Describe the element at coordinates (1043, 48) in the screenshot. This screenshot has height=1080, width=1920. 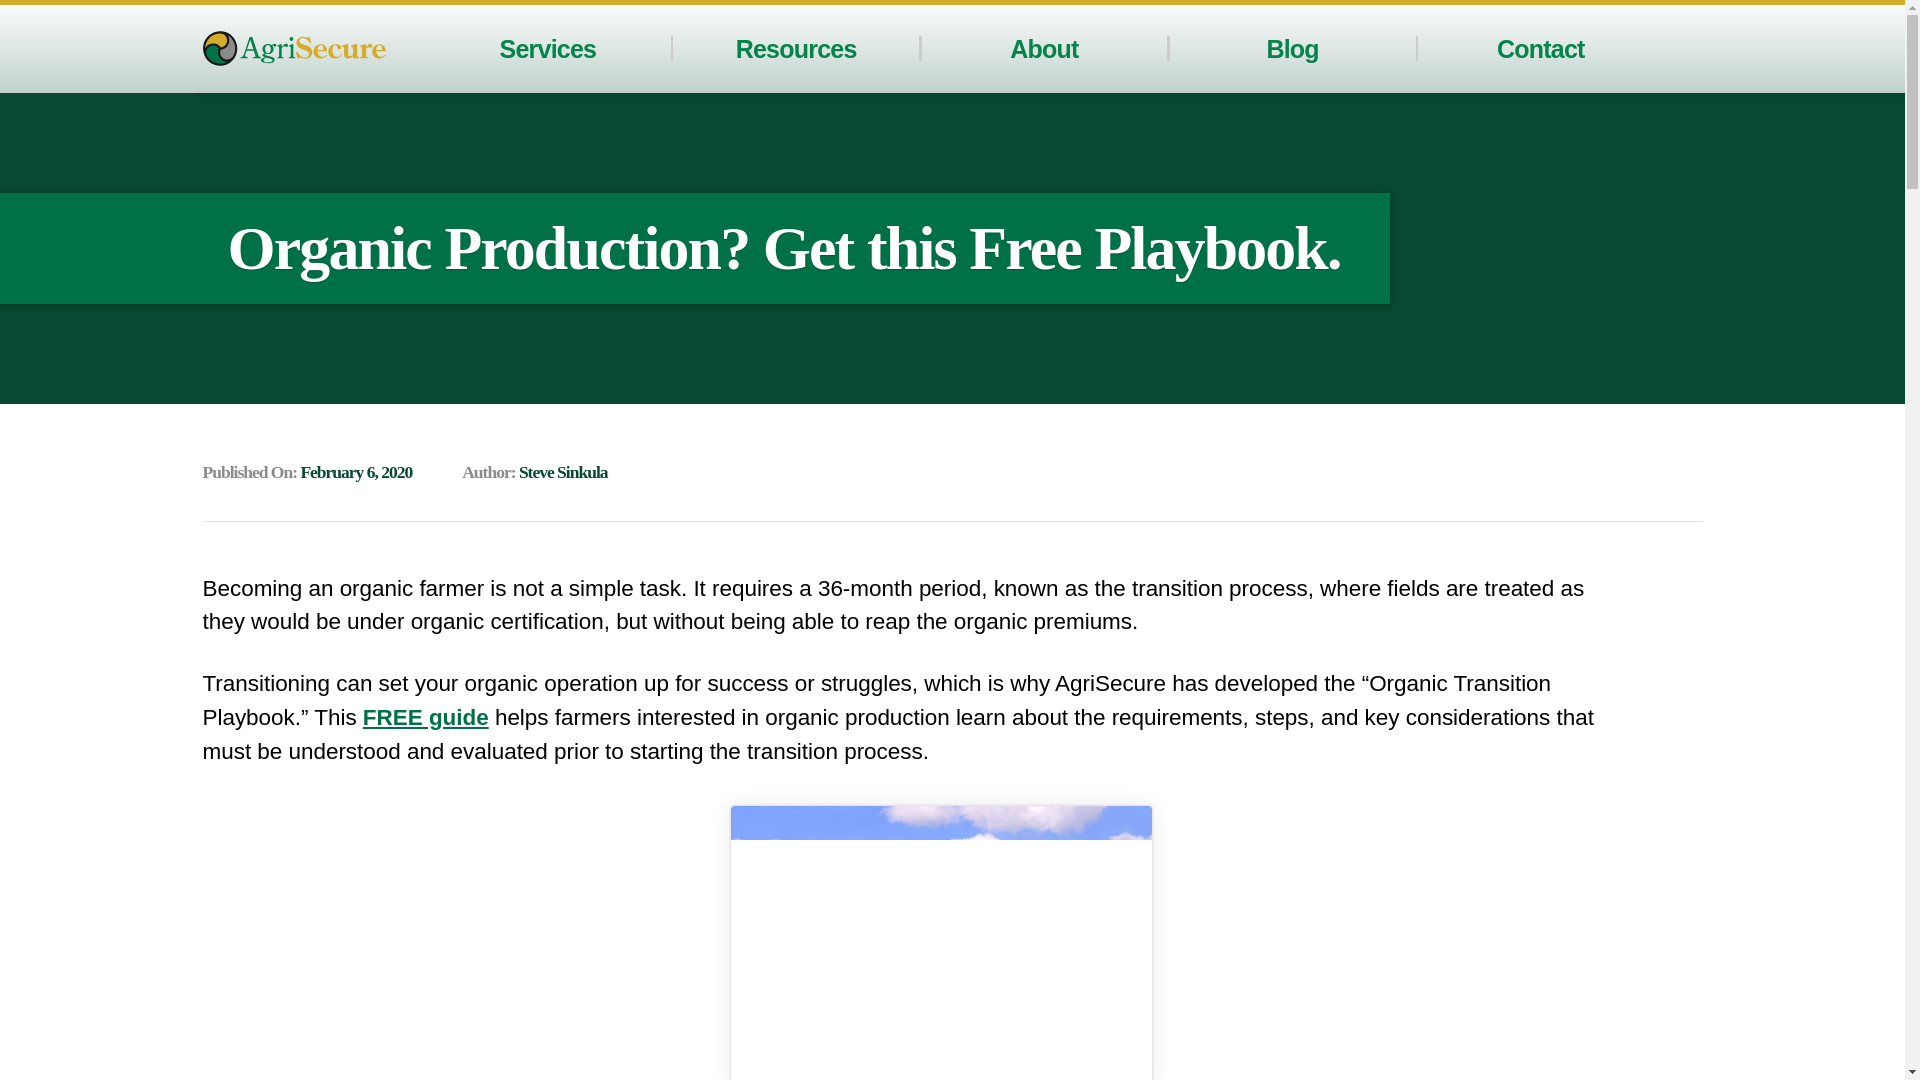
I see `About` at that location.